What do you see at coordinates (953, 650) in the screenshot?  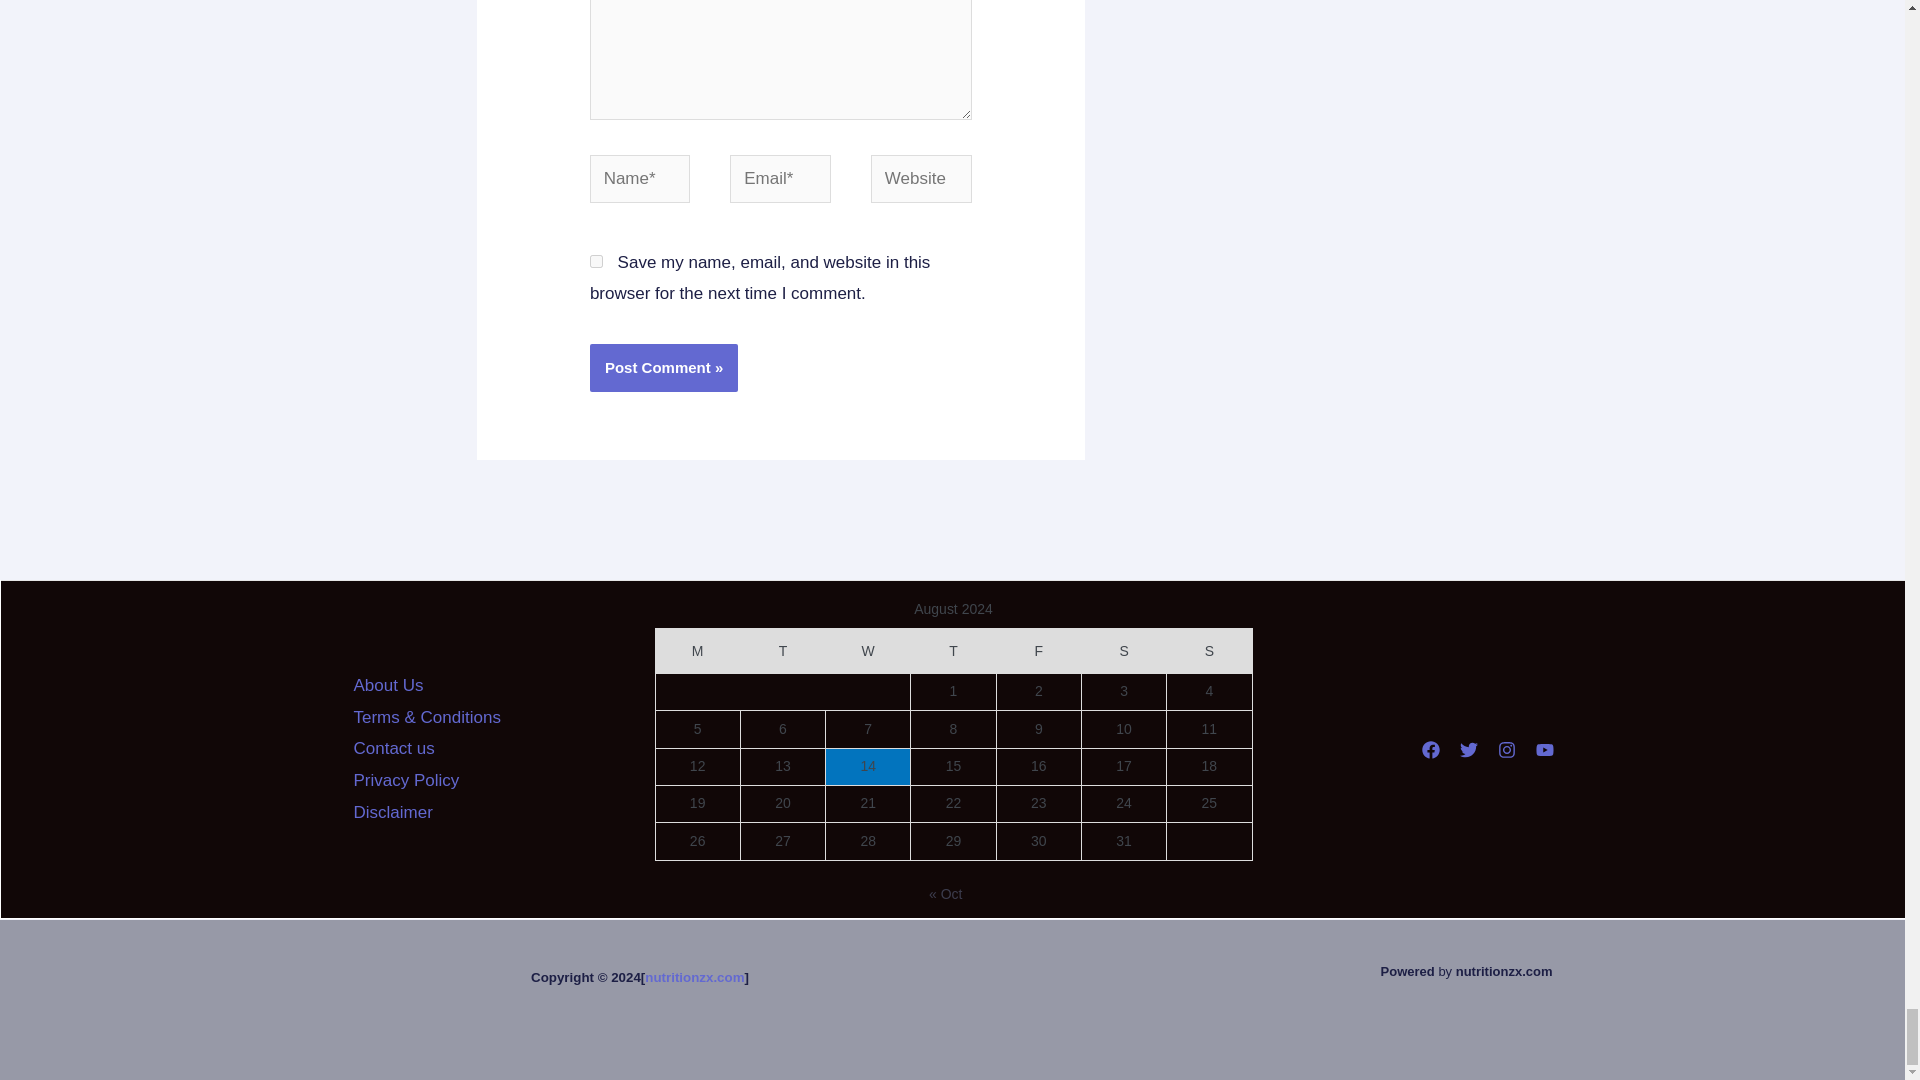 I see `Thursday` at bounding box center [953, 650].